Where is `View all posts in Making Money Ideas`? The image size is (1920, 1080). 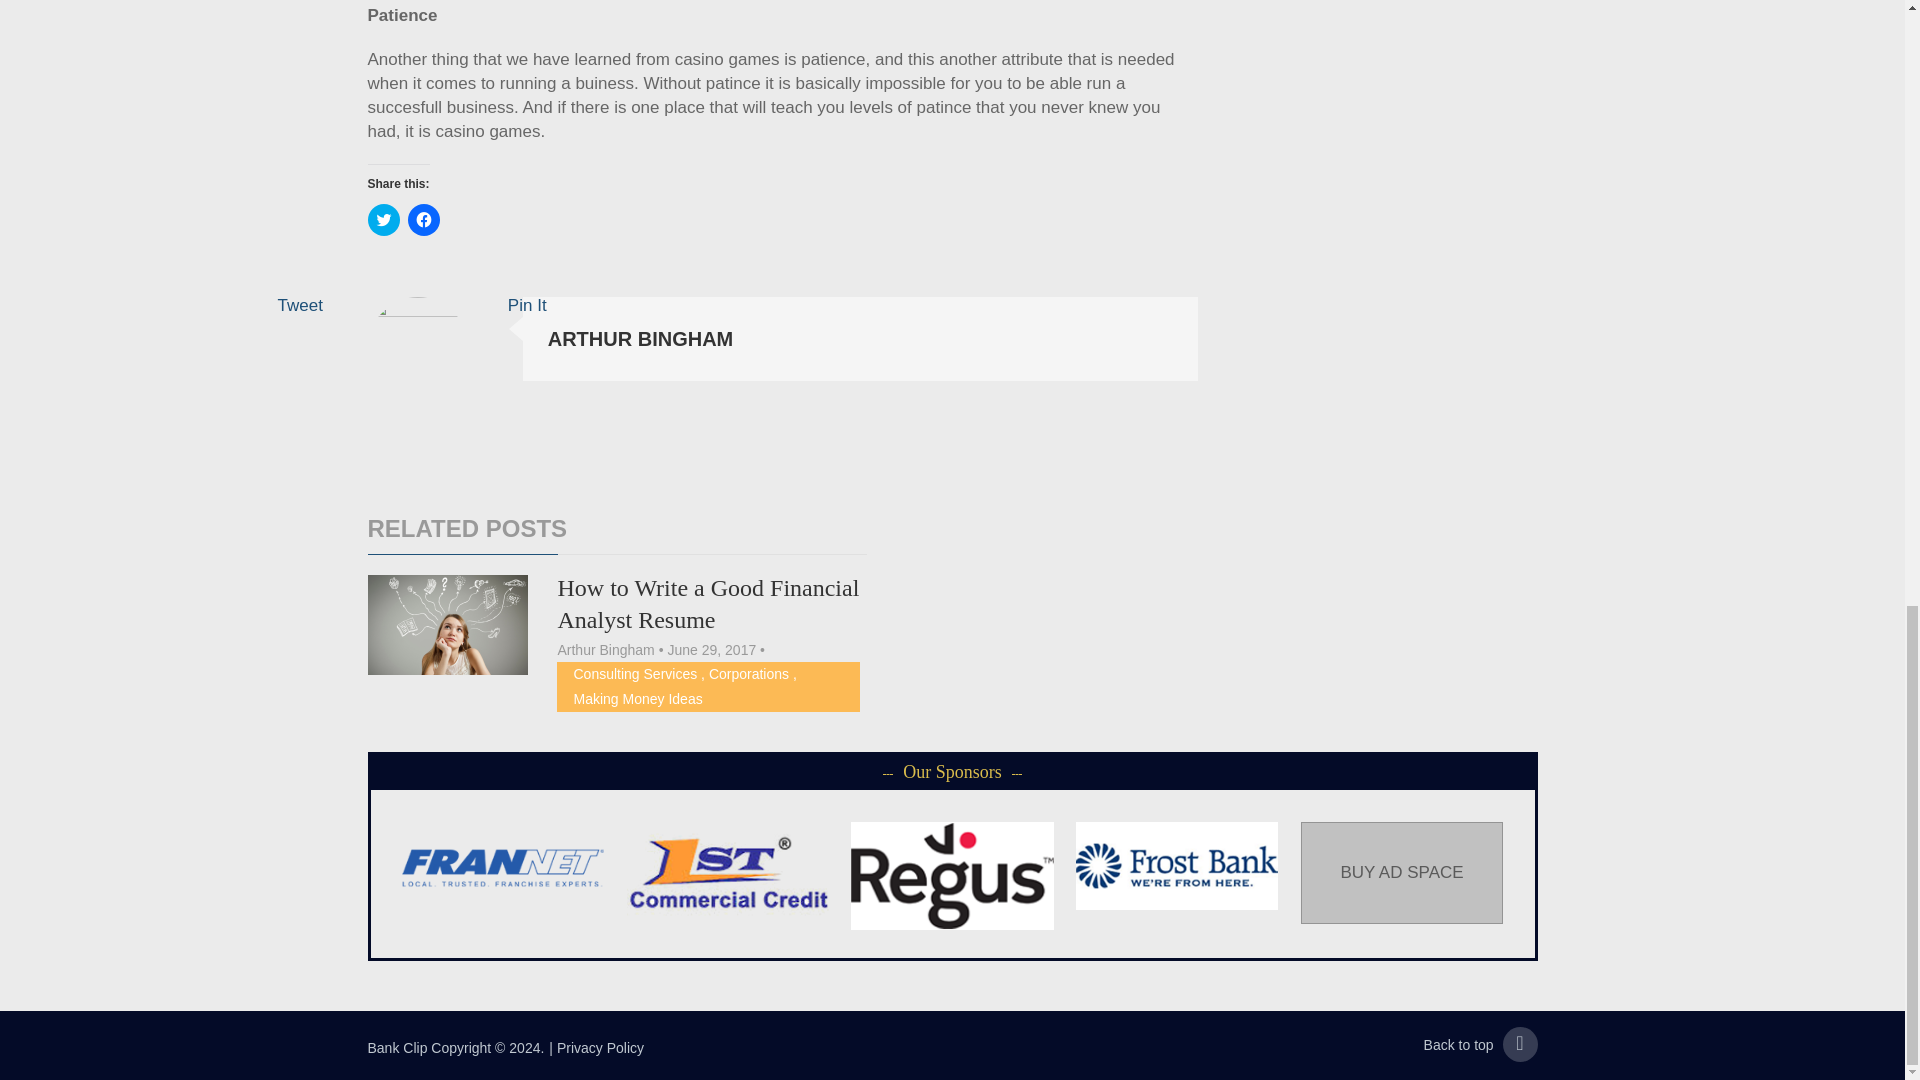
View all posts in Making Money Ideas is located at coordinates (637, 699).